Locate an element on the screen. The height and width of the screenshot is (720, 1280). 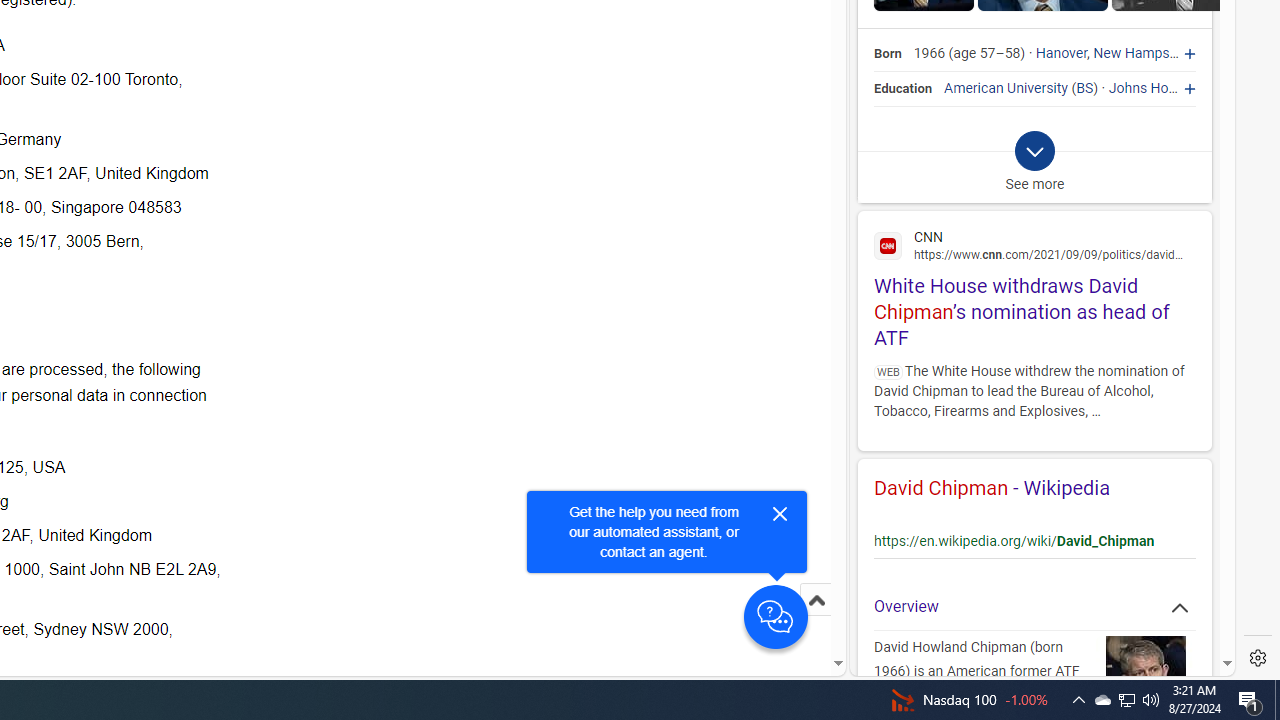
American University is located at coordinates (1006, 88).